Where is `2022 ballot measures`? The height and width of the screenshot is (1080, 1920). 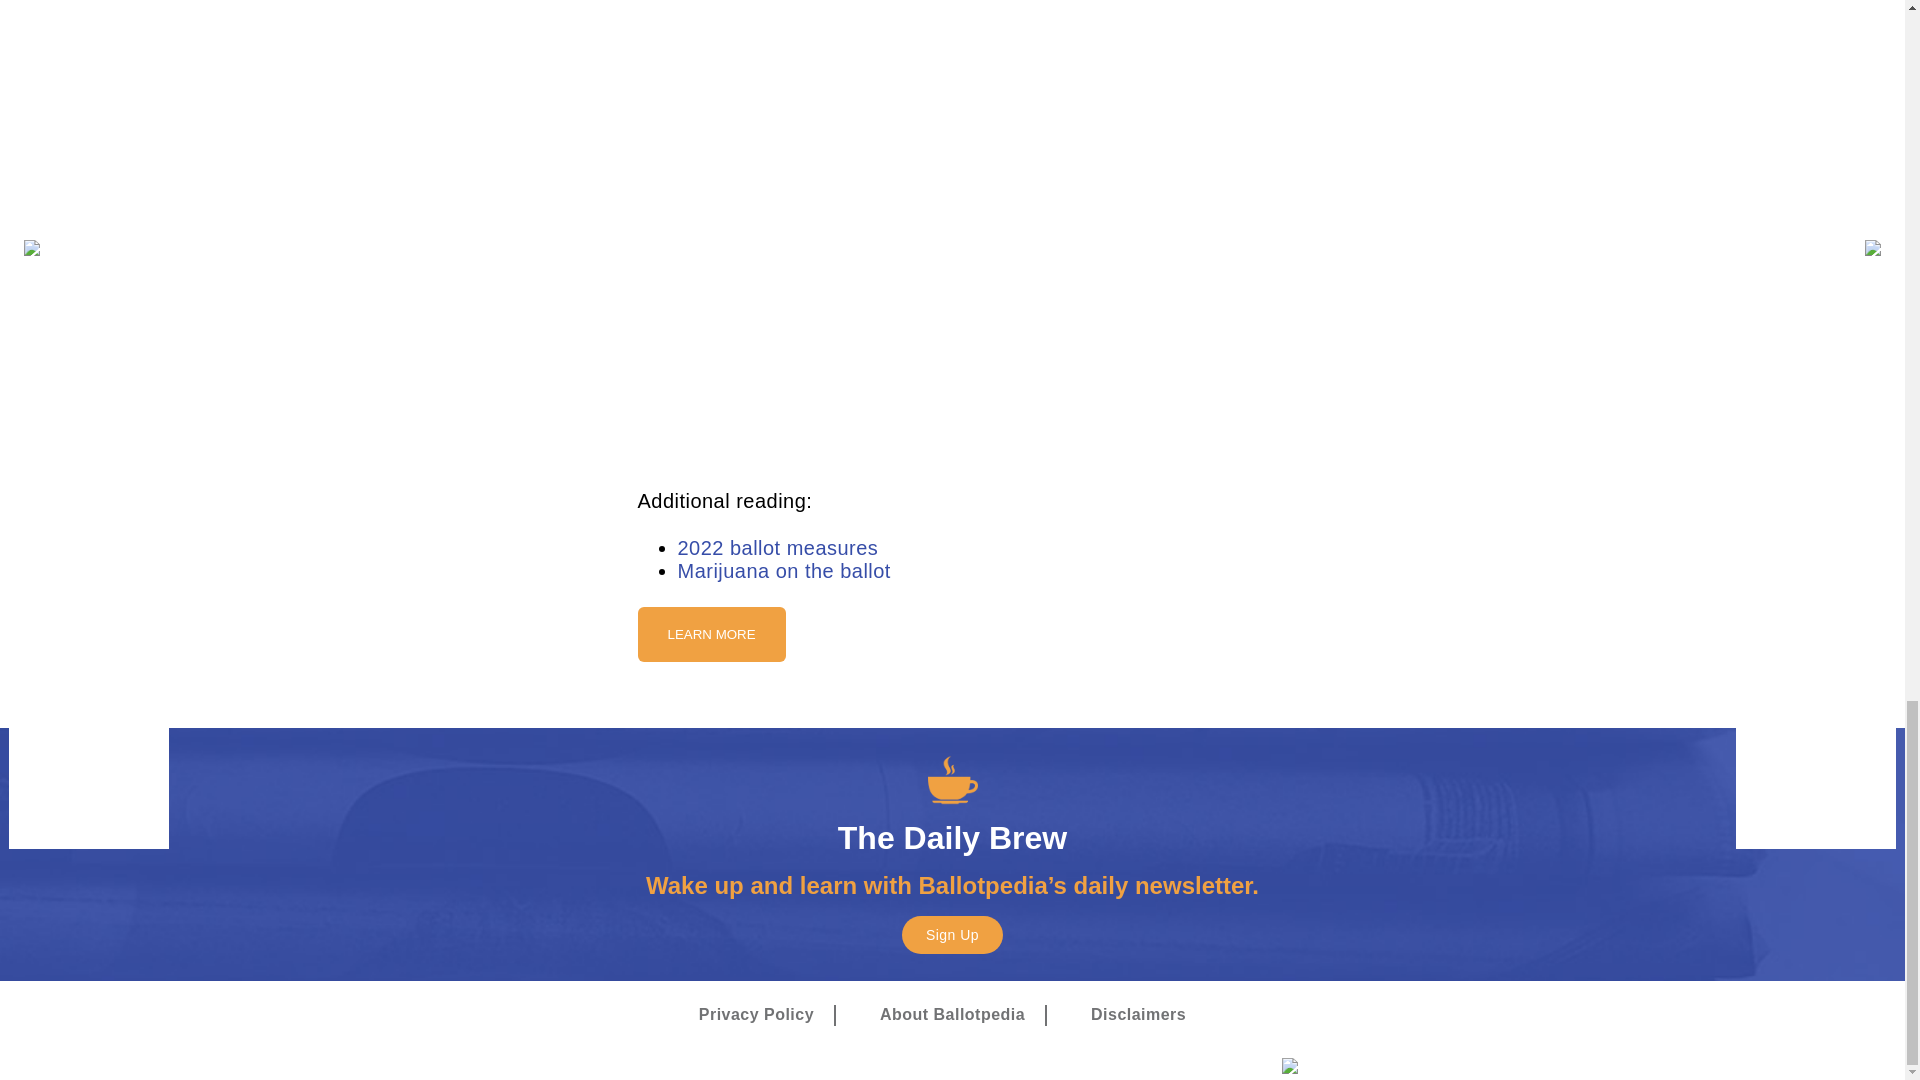
2022 ballot measures is located at coordinates (778, 548).